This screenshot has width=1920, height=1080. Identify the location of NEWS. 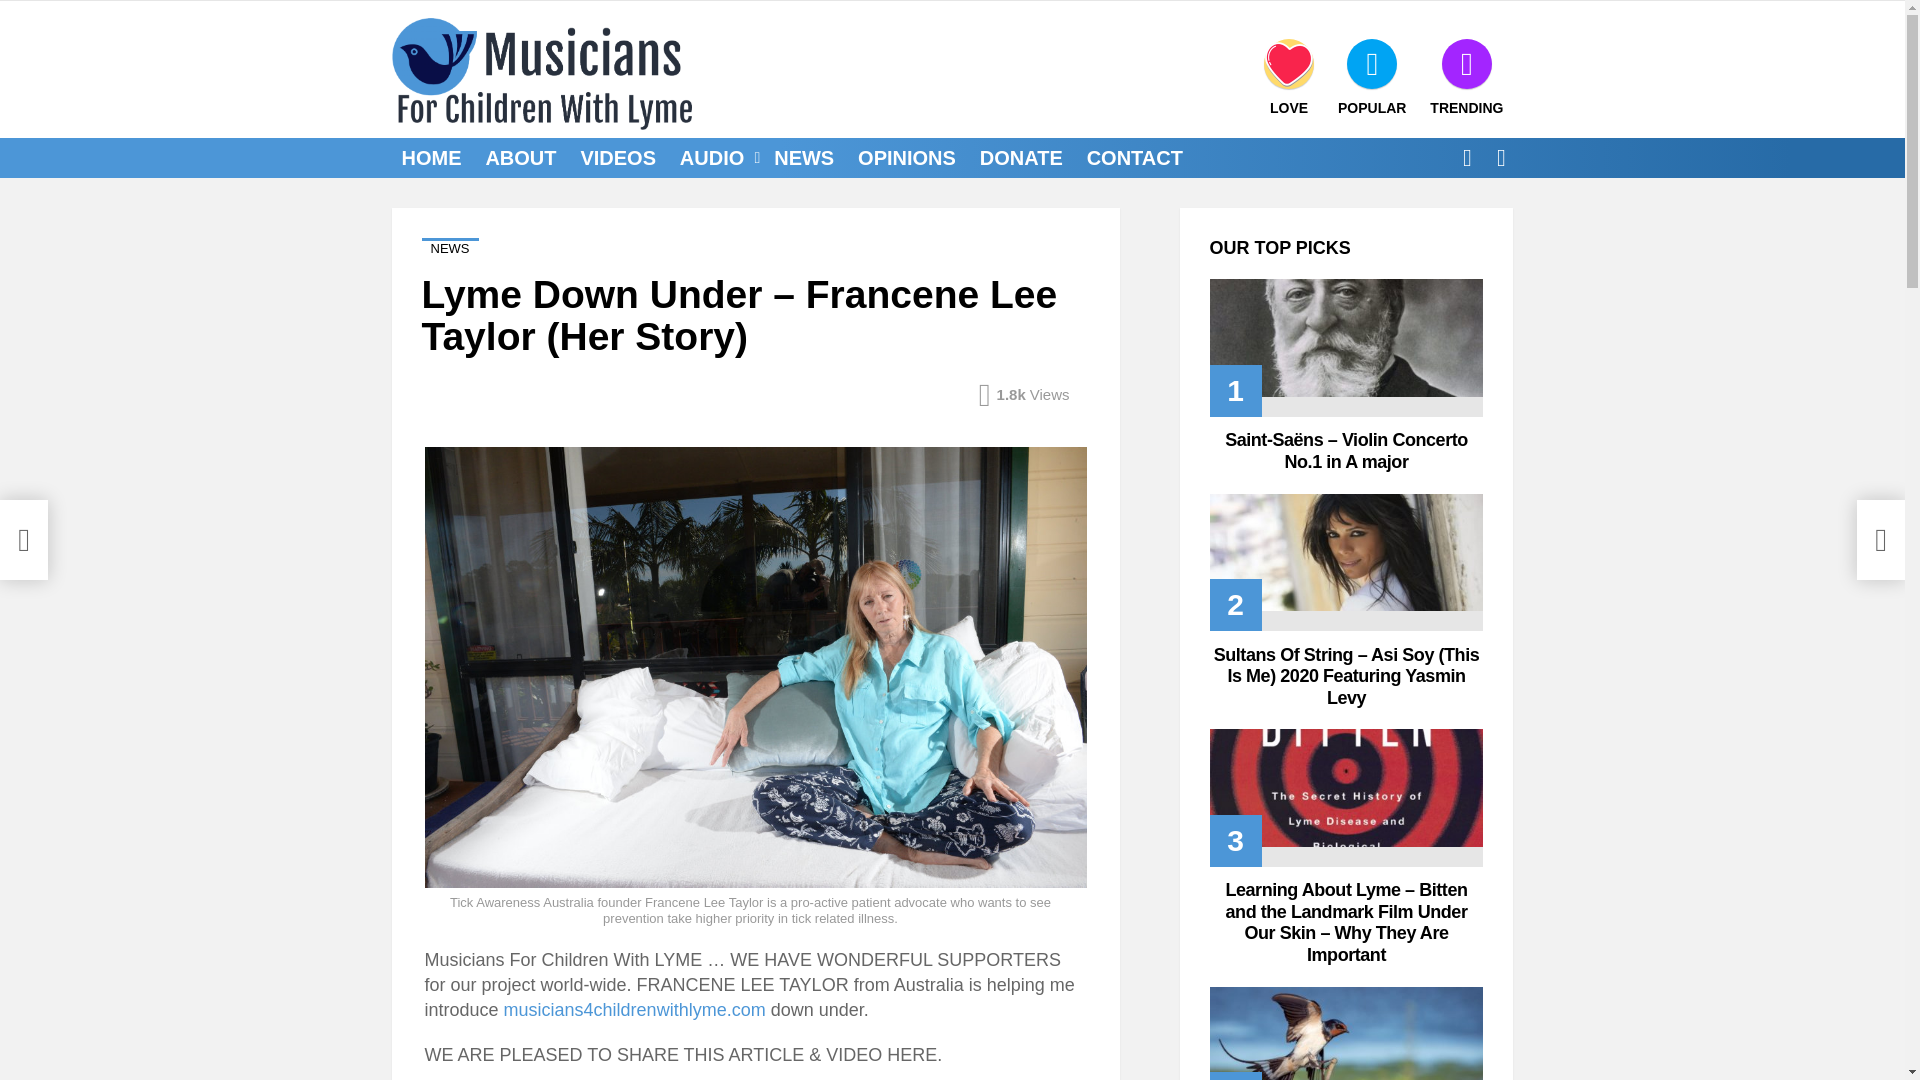
(450, 248).